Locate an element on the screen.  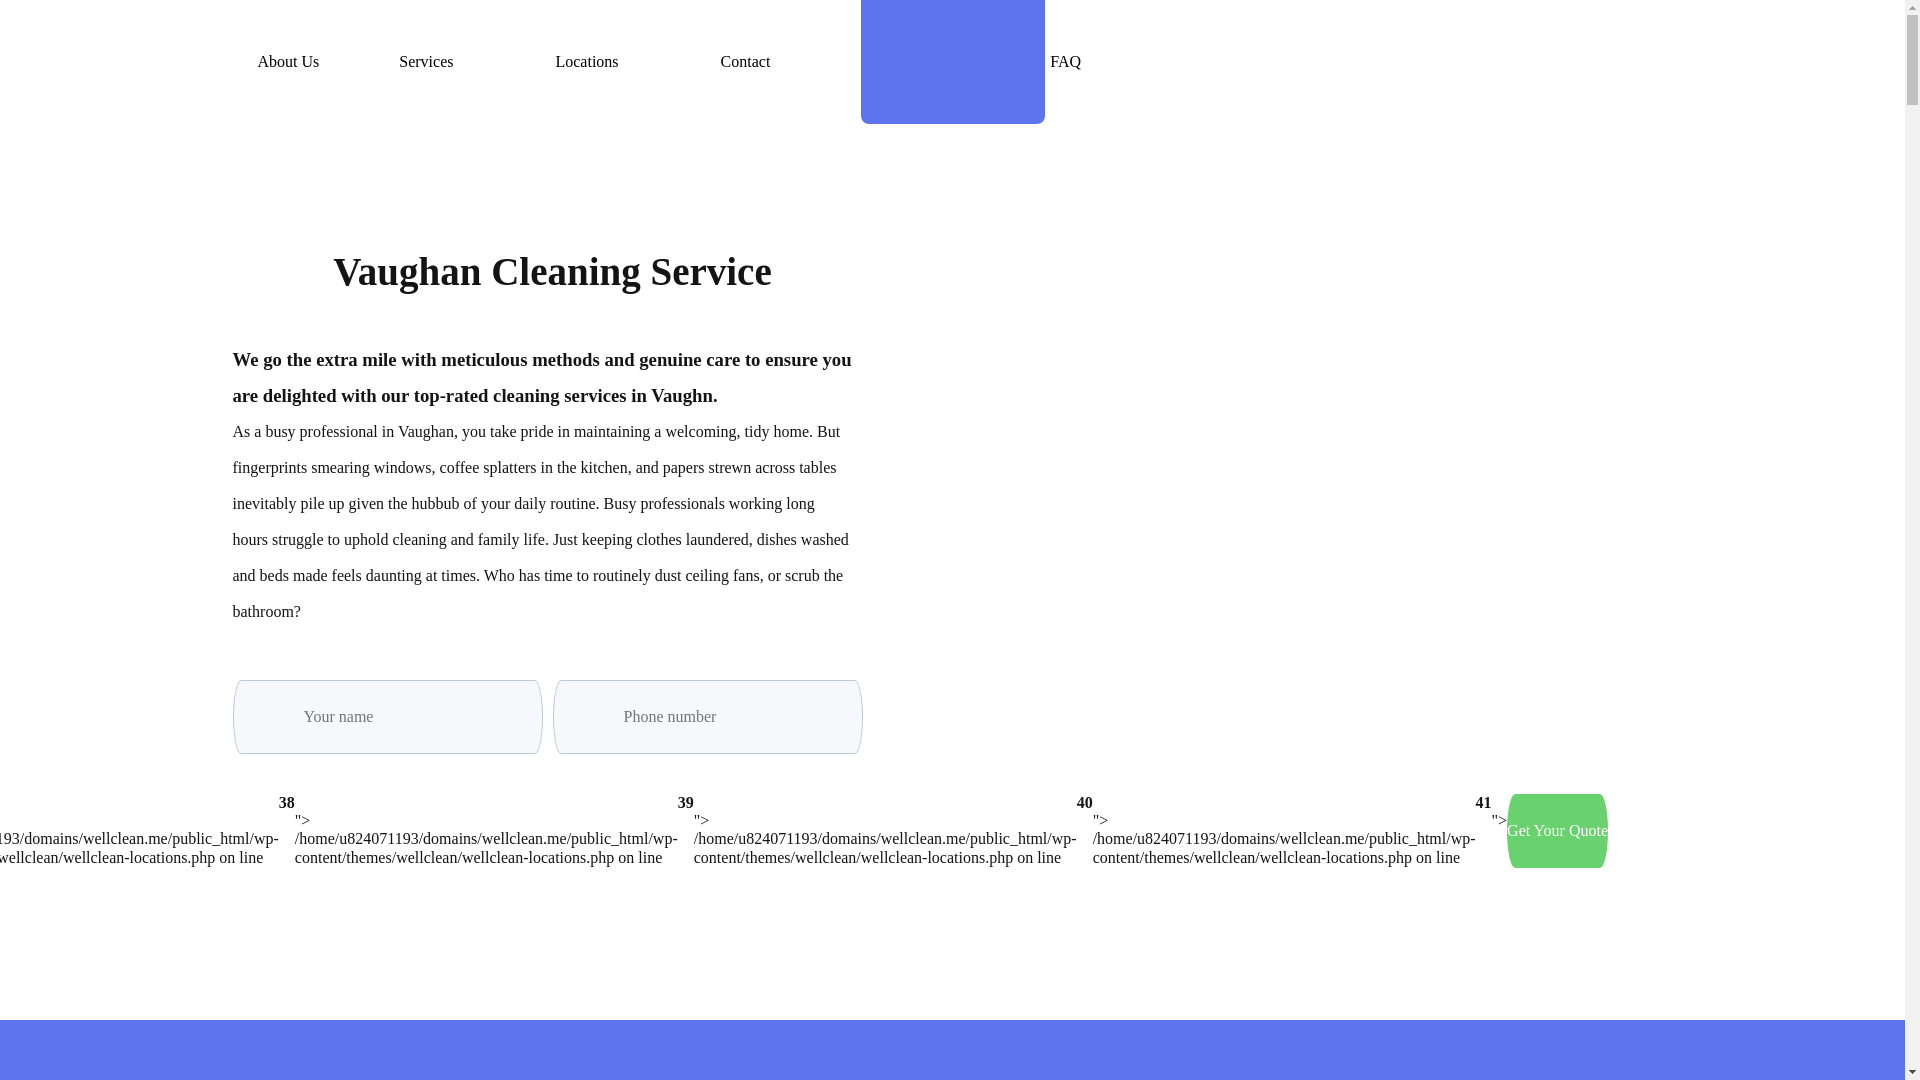
Get your quote is located at coordinates (1558, 830).